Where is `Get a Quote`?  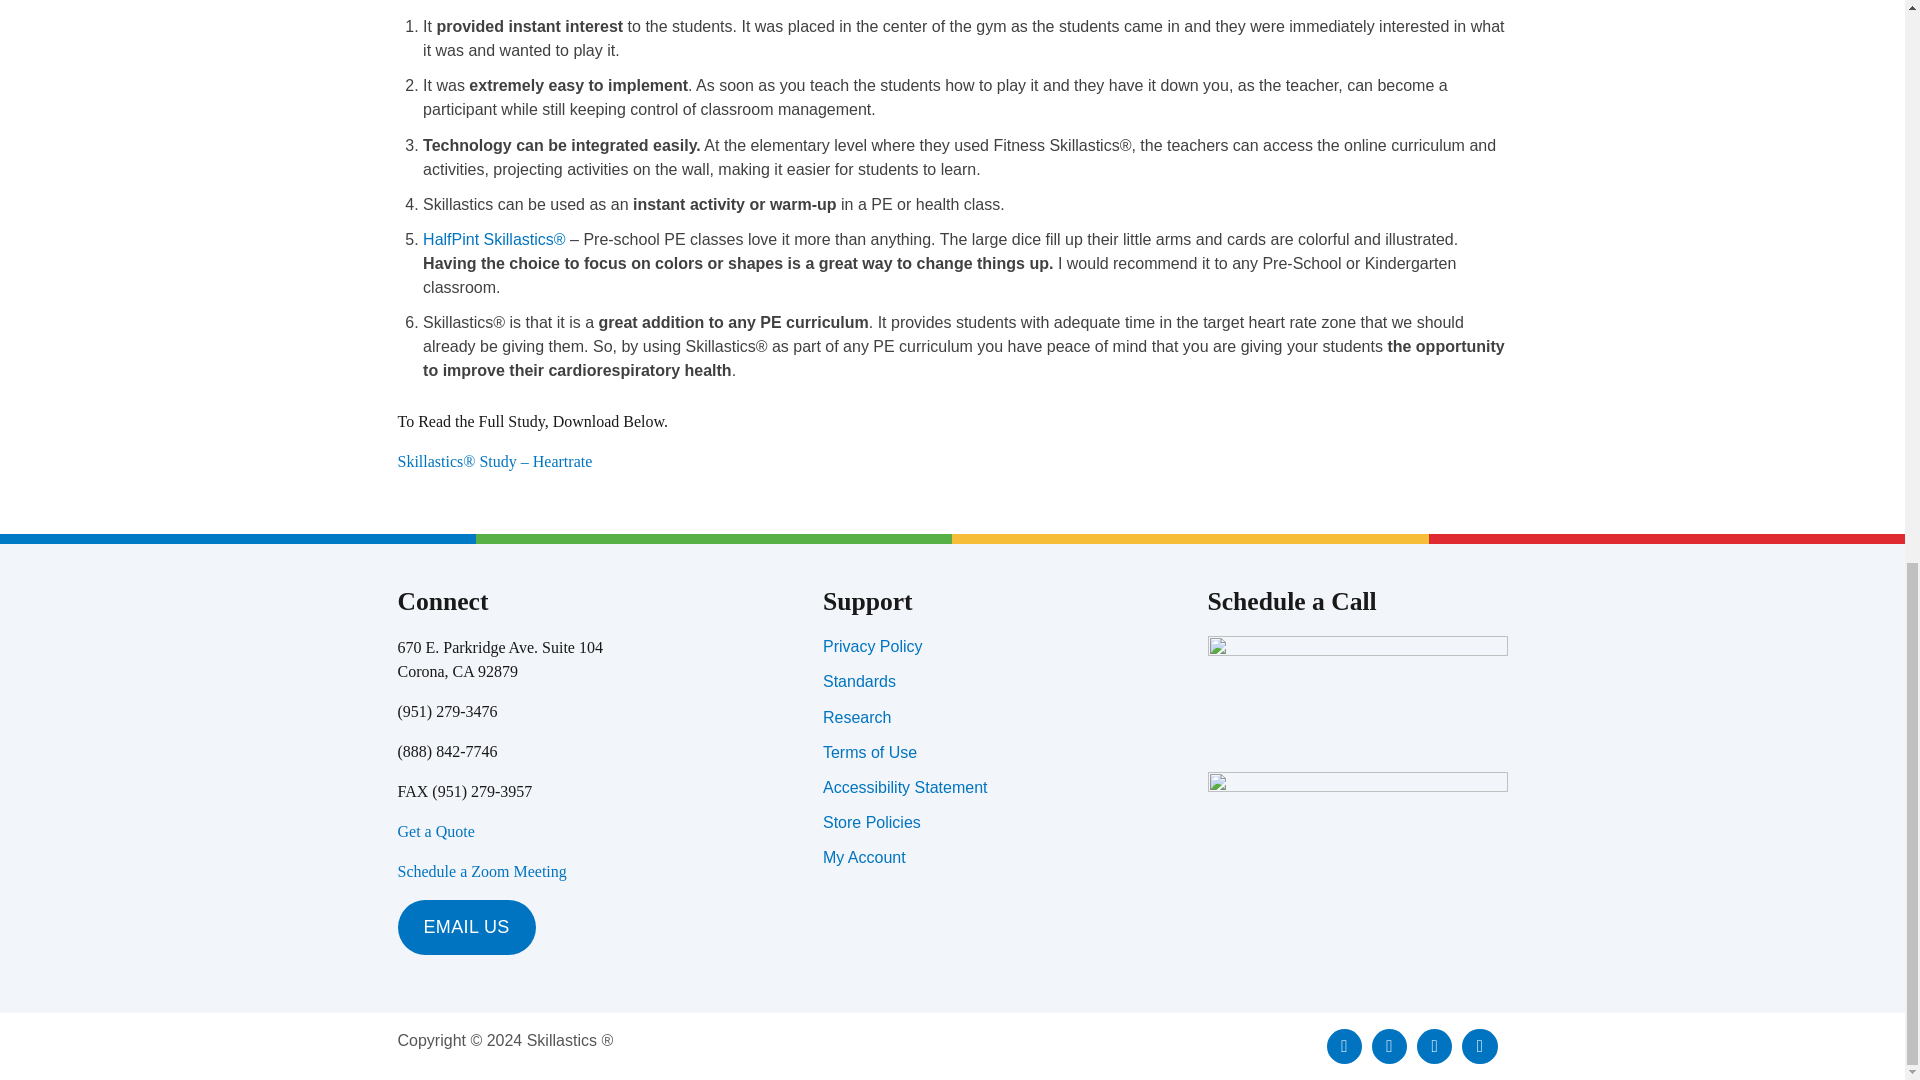
Get a Quote is located at coordinates (436, 831).